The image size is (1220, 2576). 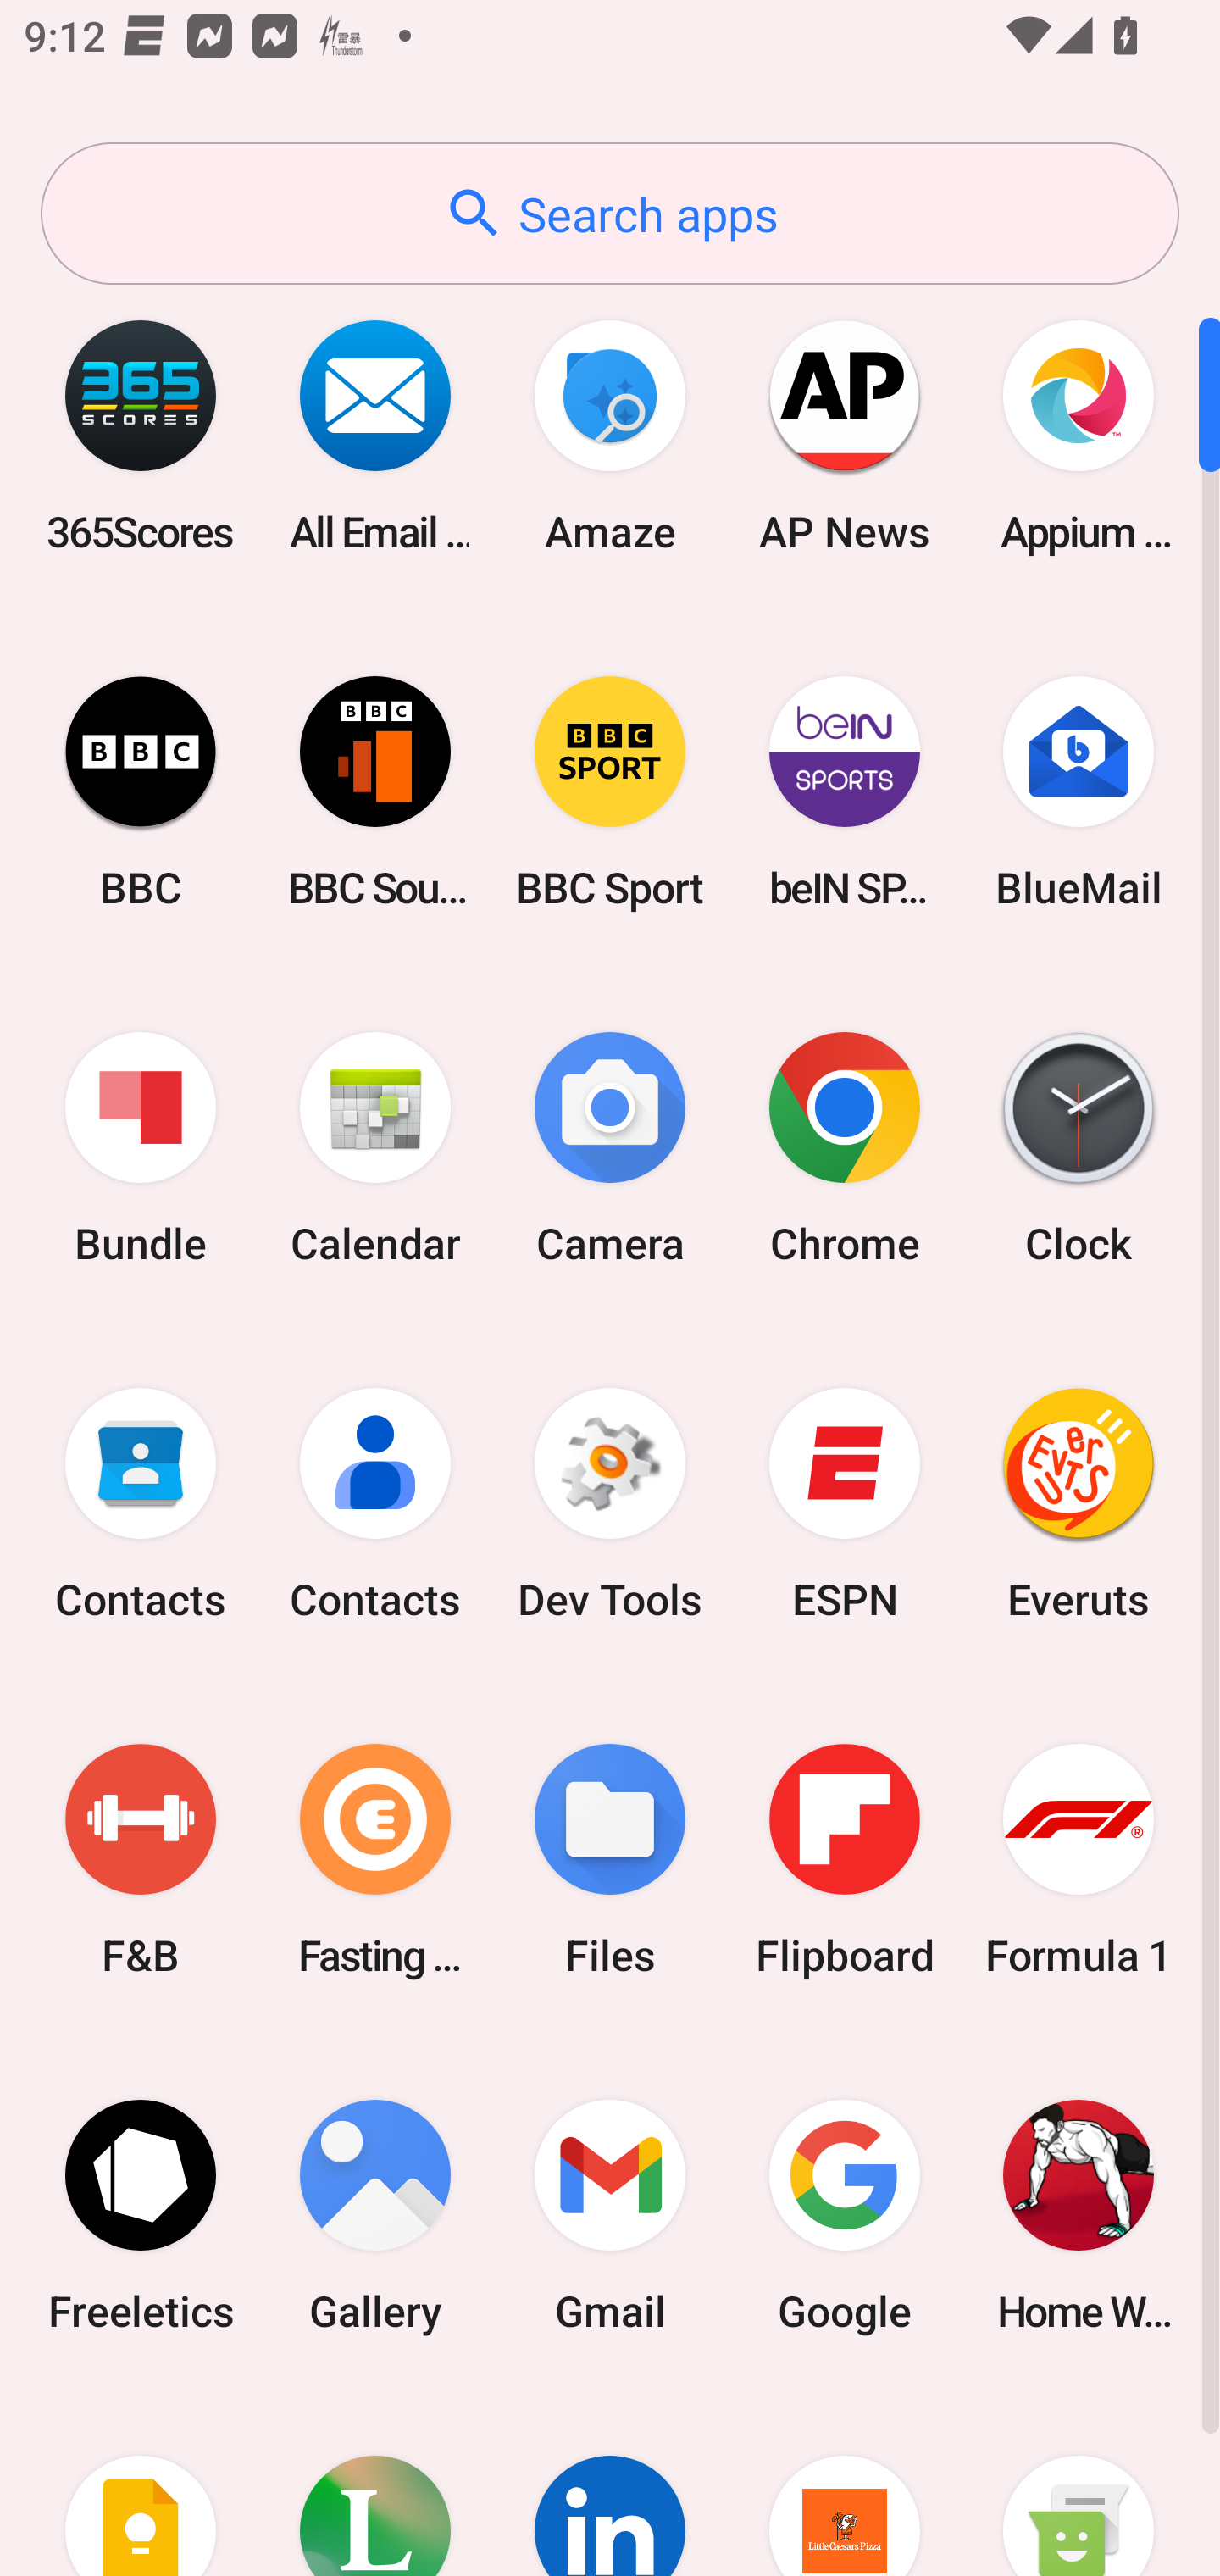 I want to click on Appium Settings, so click(x=1079, y=436).